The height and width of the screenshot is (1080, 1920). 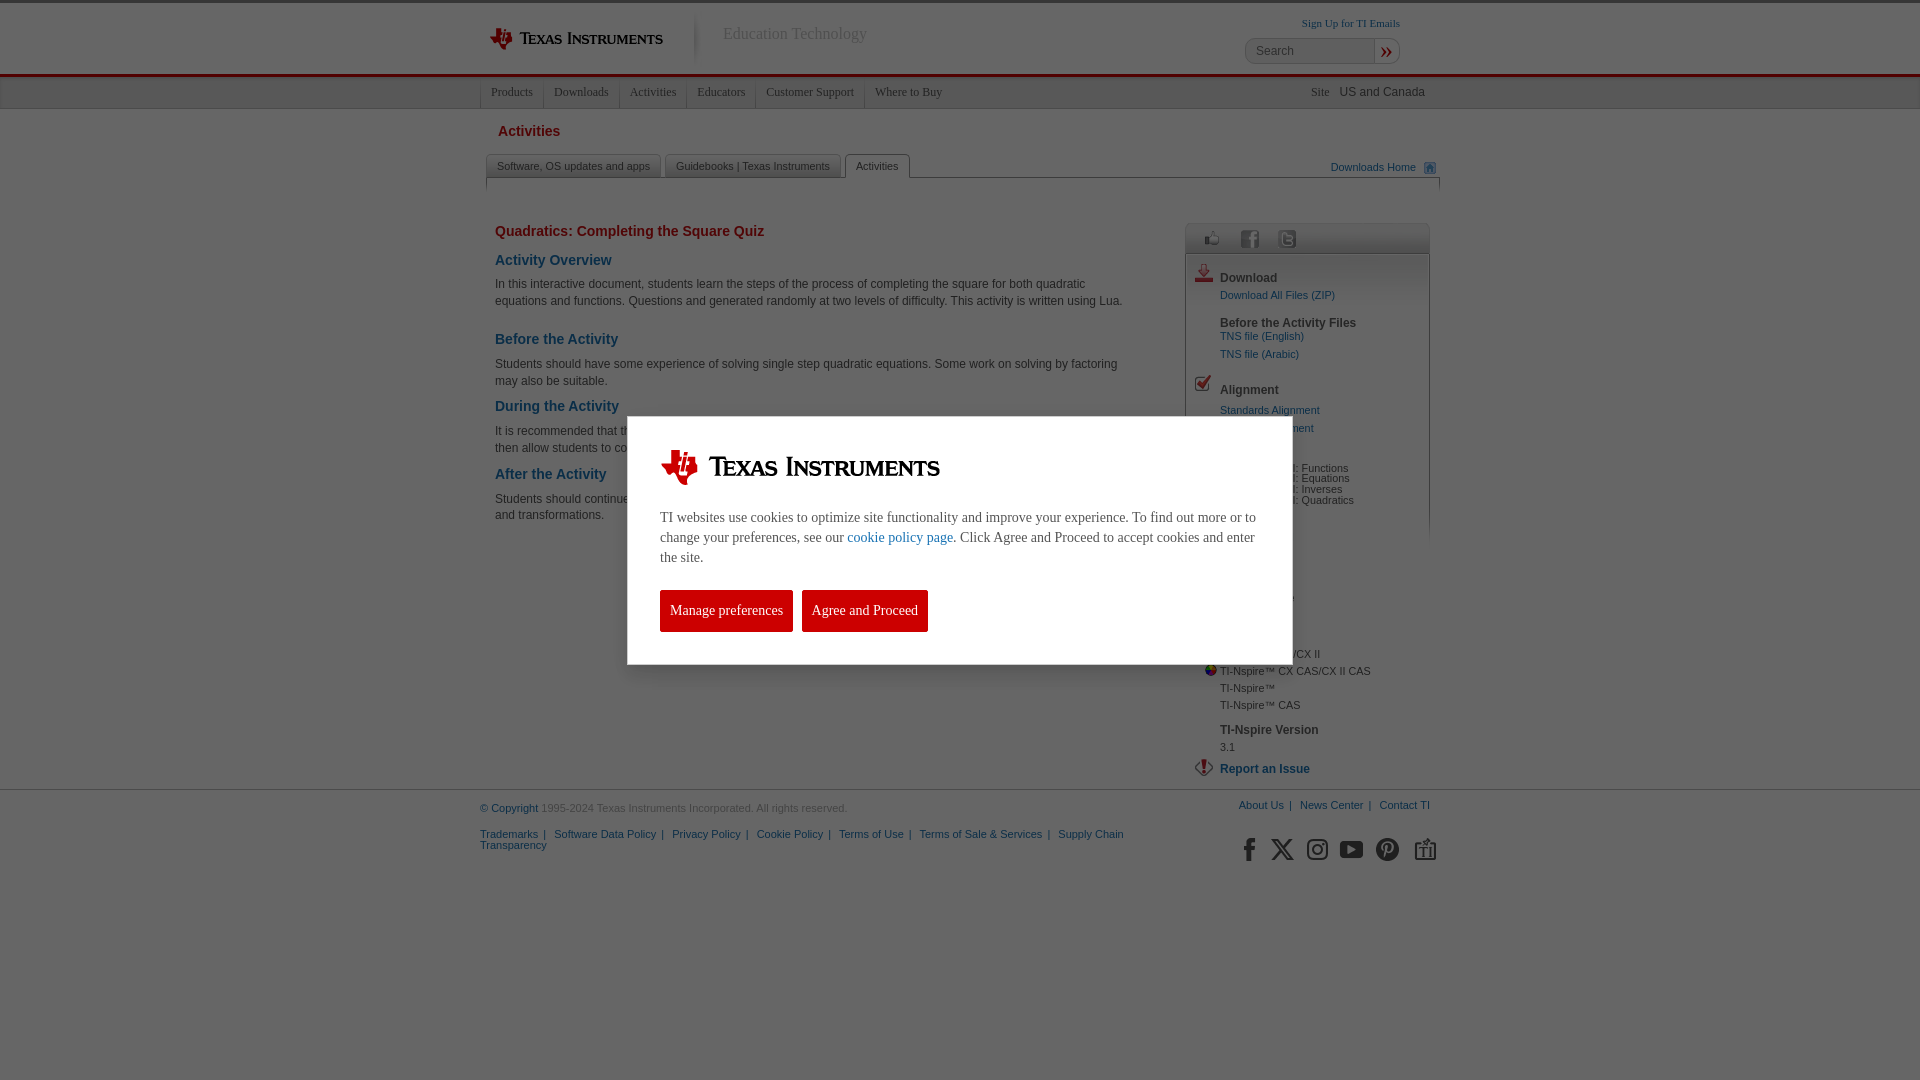 What do you see at coordinates (1316, 845) in the screenshot?
I see `Instagram` at bounding box center [1316, 845].